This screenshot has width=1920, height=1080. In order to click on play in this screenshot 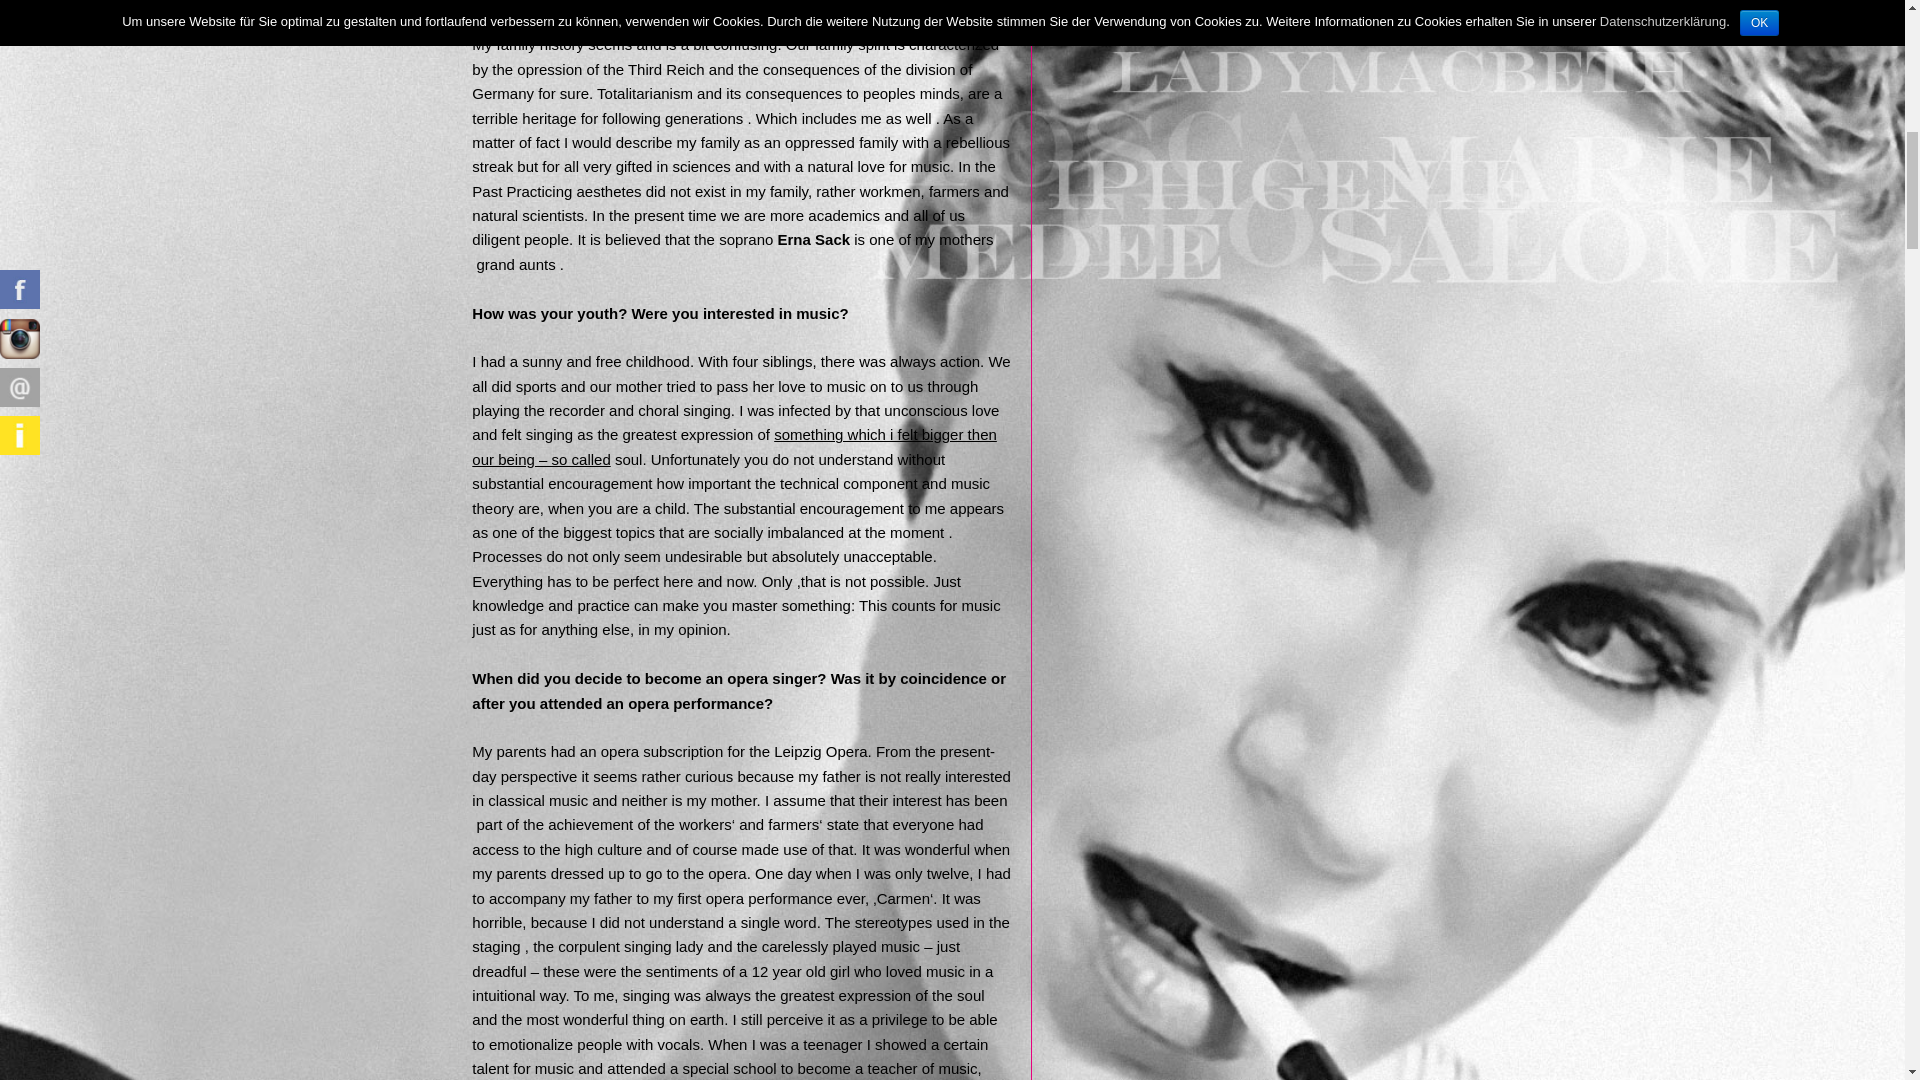, I will do `click(486, 410)`.